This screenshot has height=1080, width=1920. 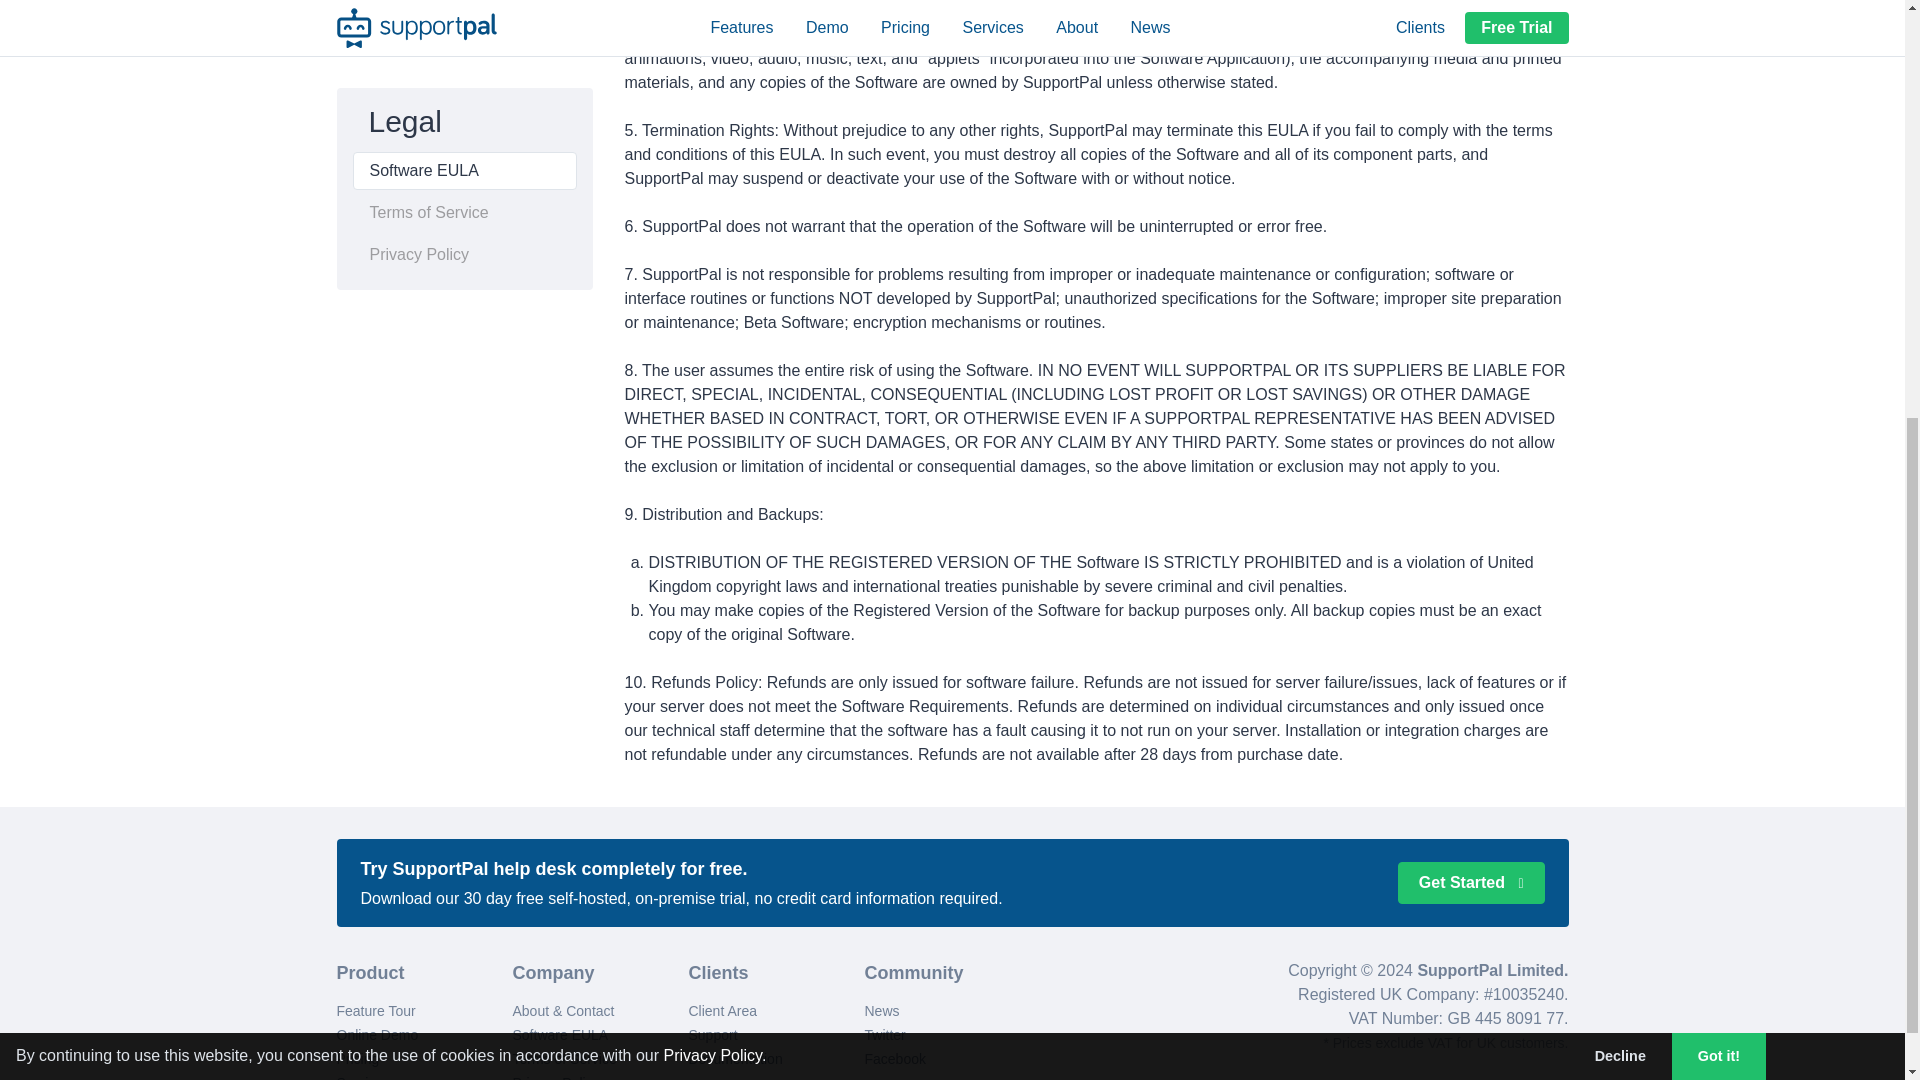 What do you see at coordinates (894, 1058) in the screenshot?
I see `Facebook` at bounding box center [894, 1058].